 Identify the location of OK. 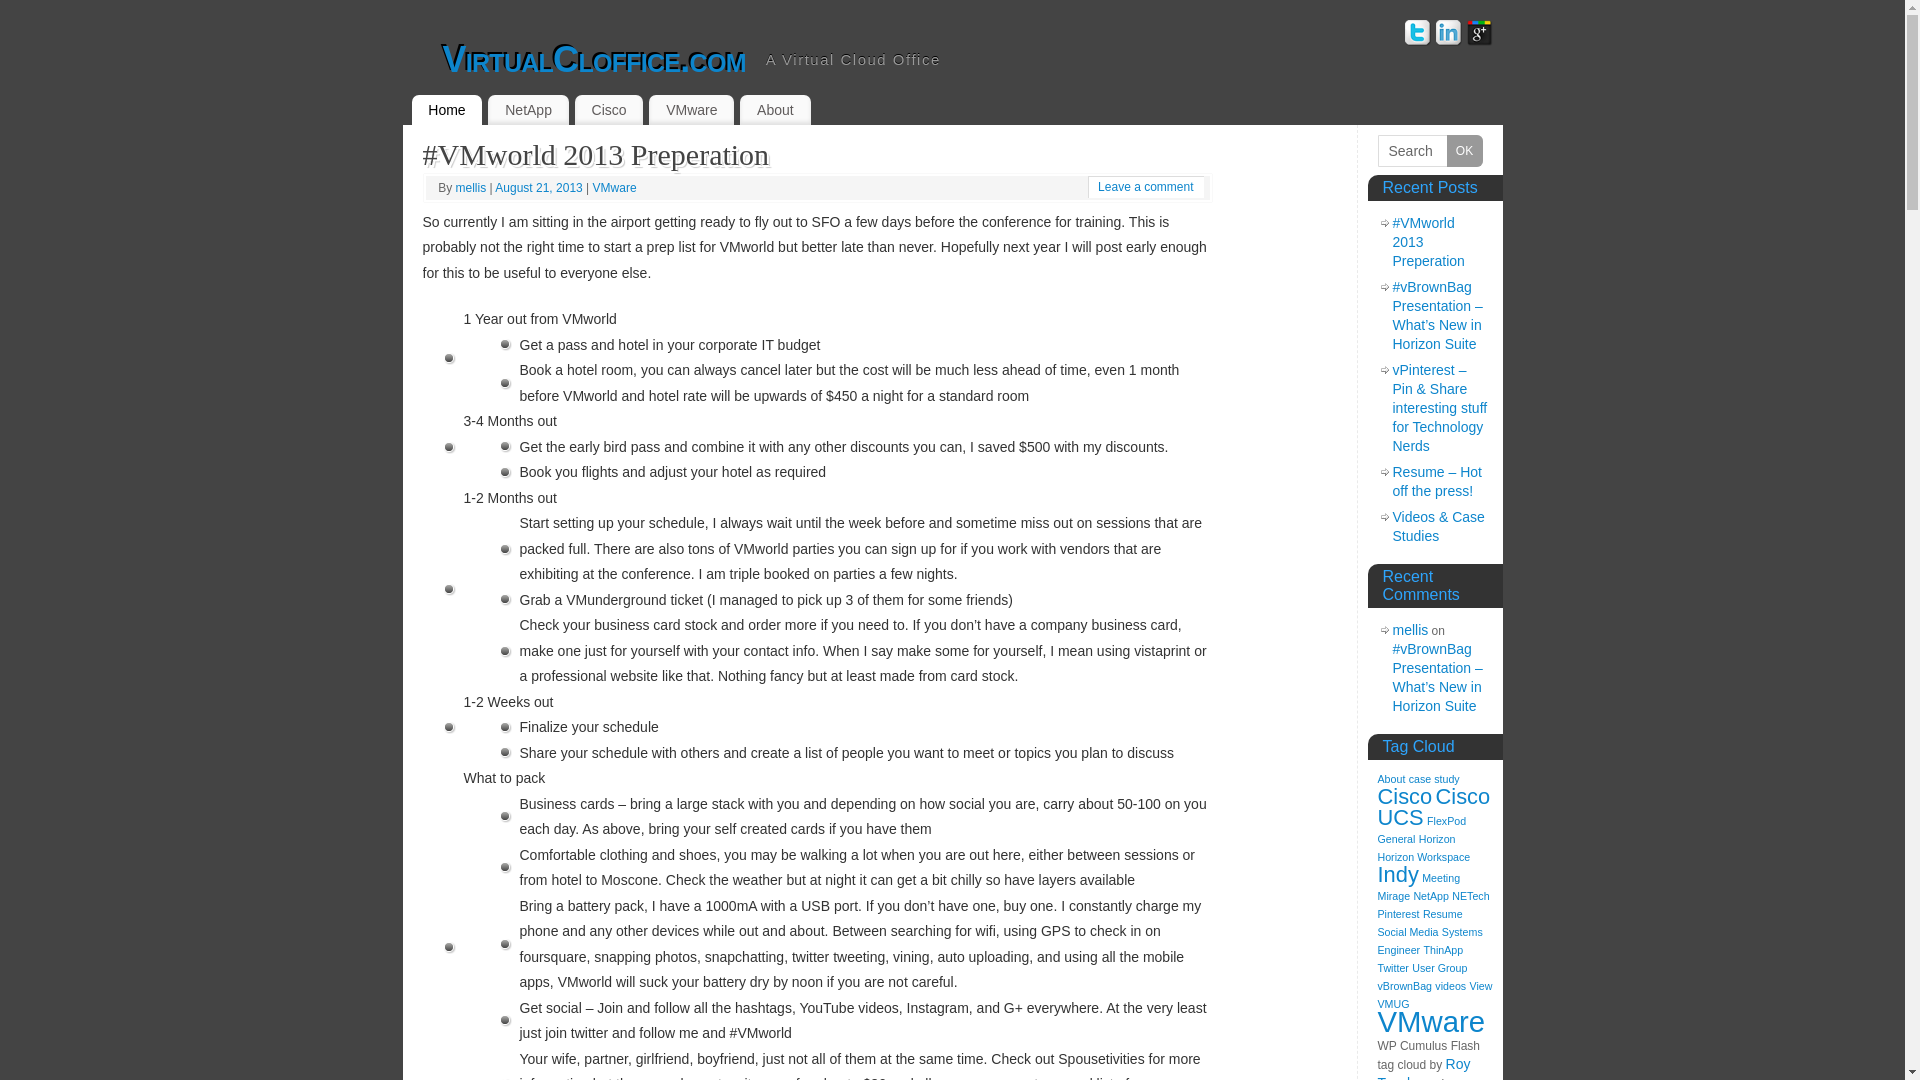
(1464, 151).